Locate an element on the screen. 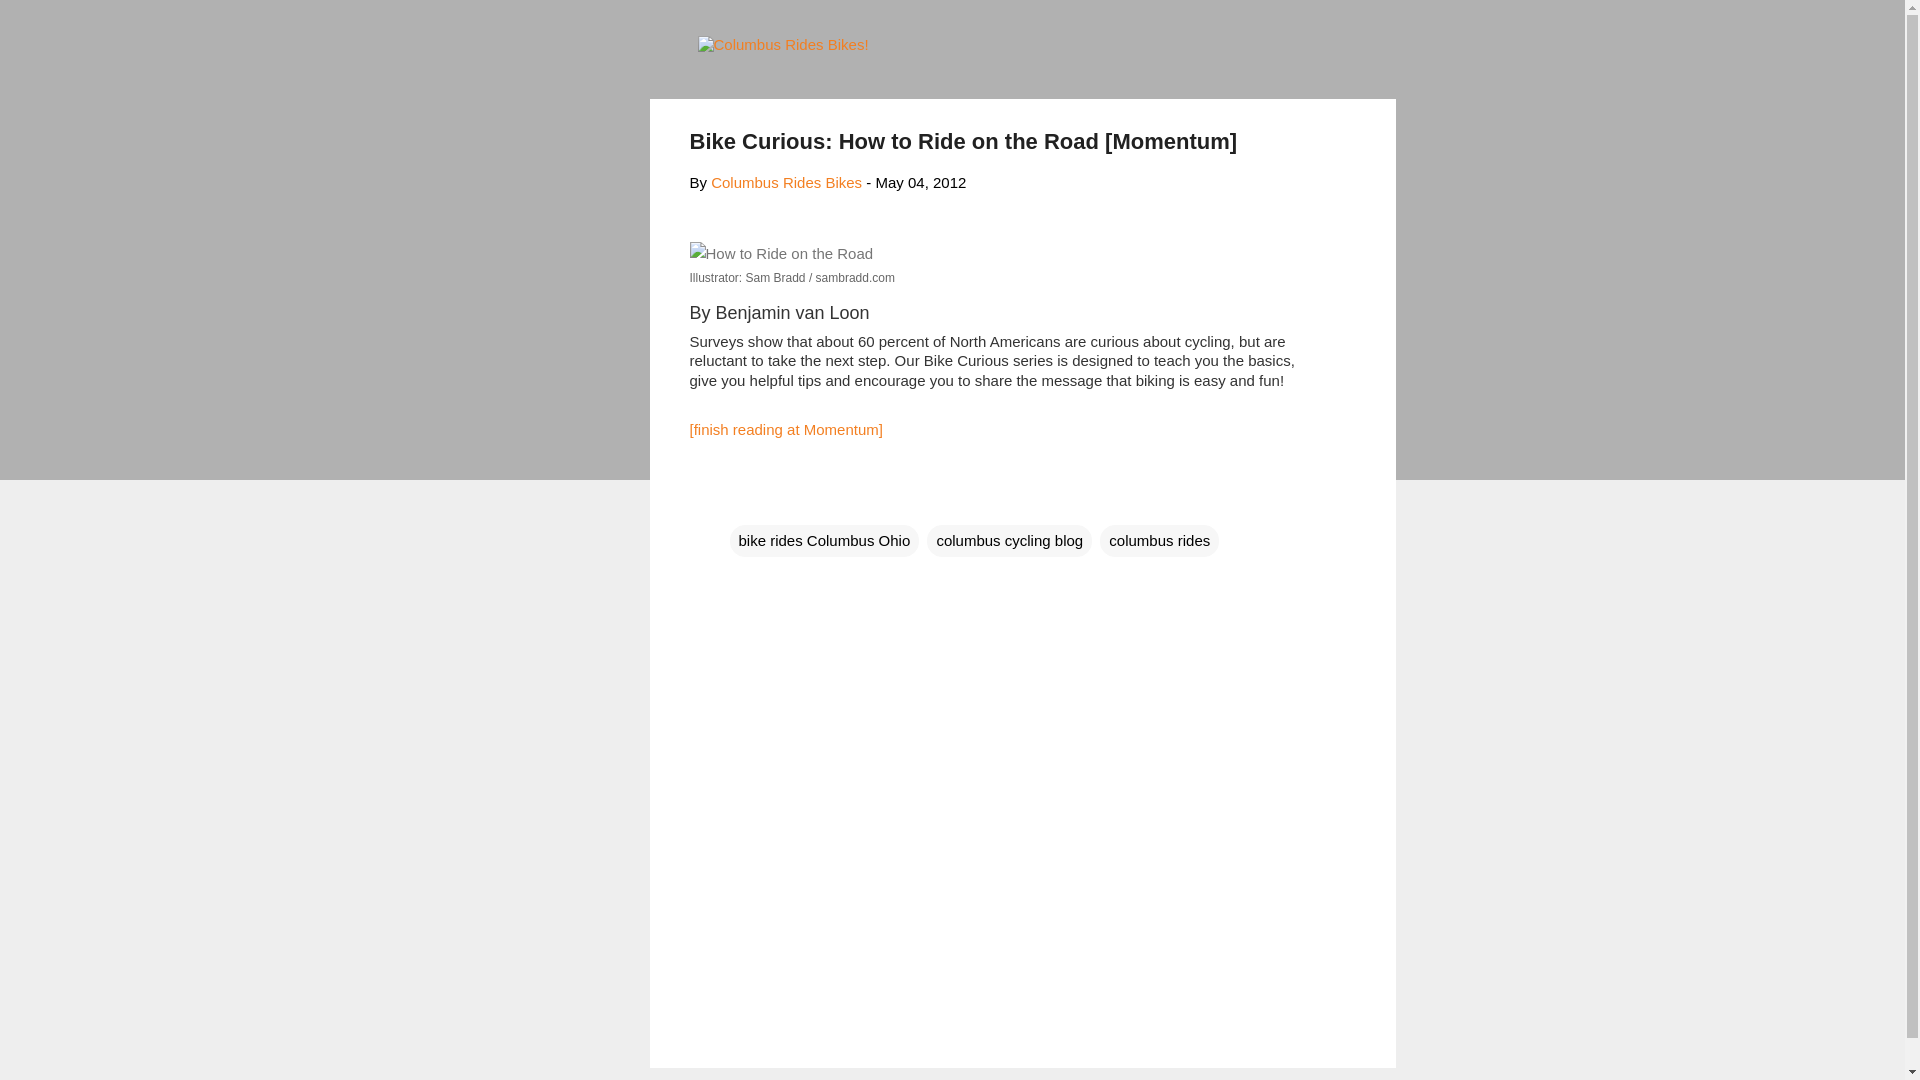  columbus cycling blog is located at coordinates (1010, 540).